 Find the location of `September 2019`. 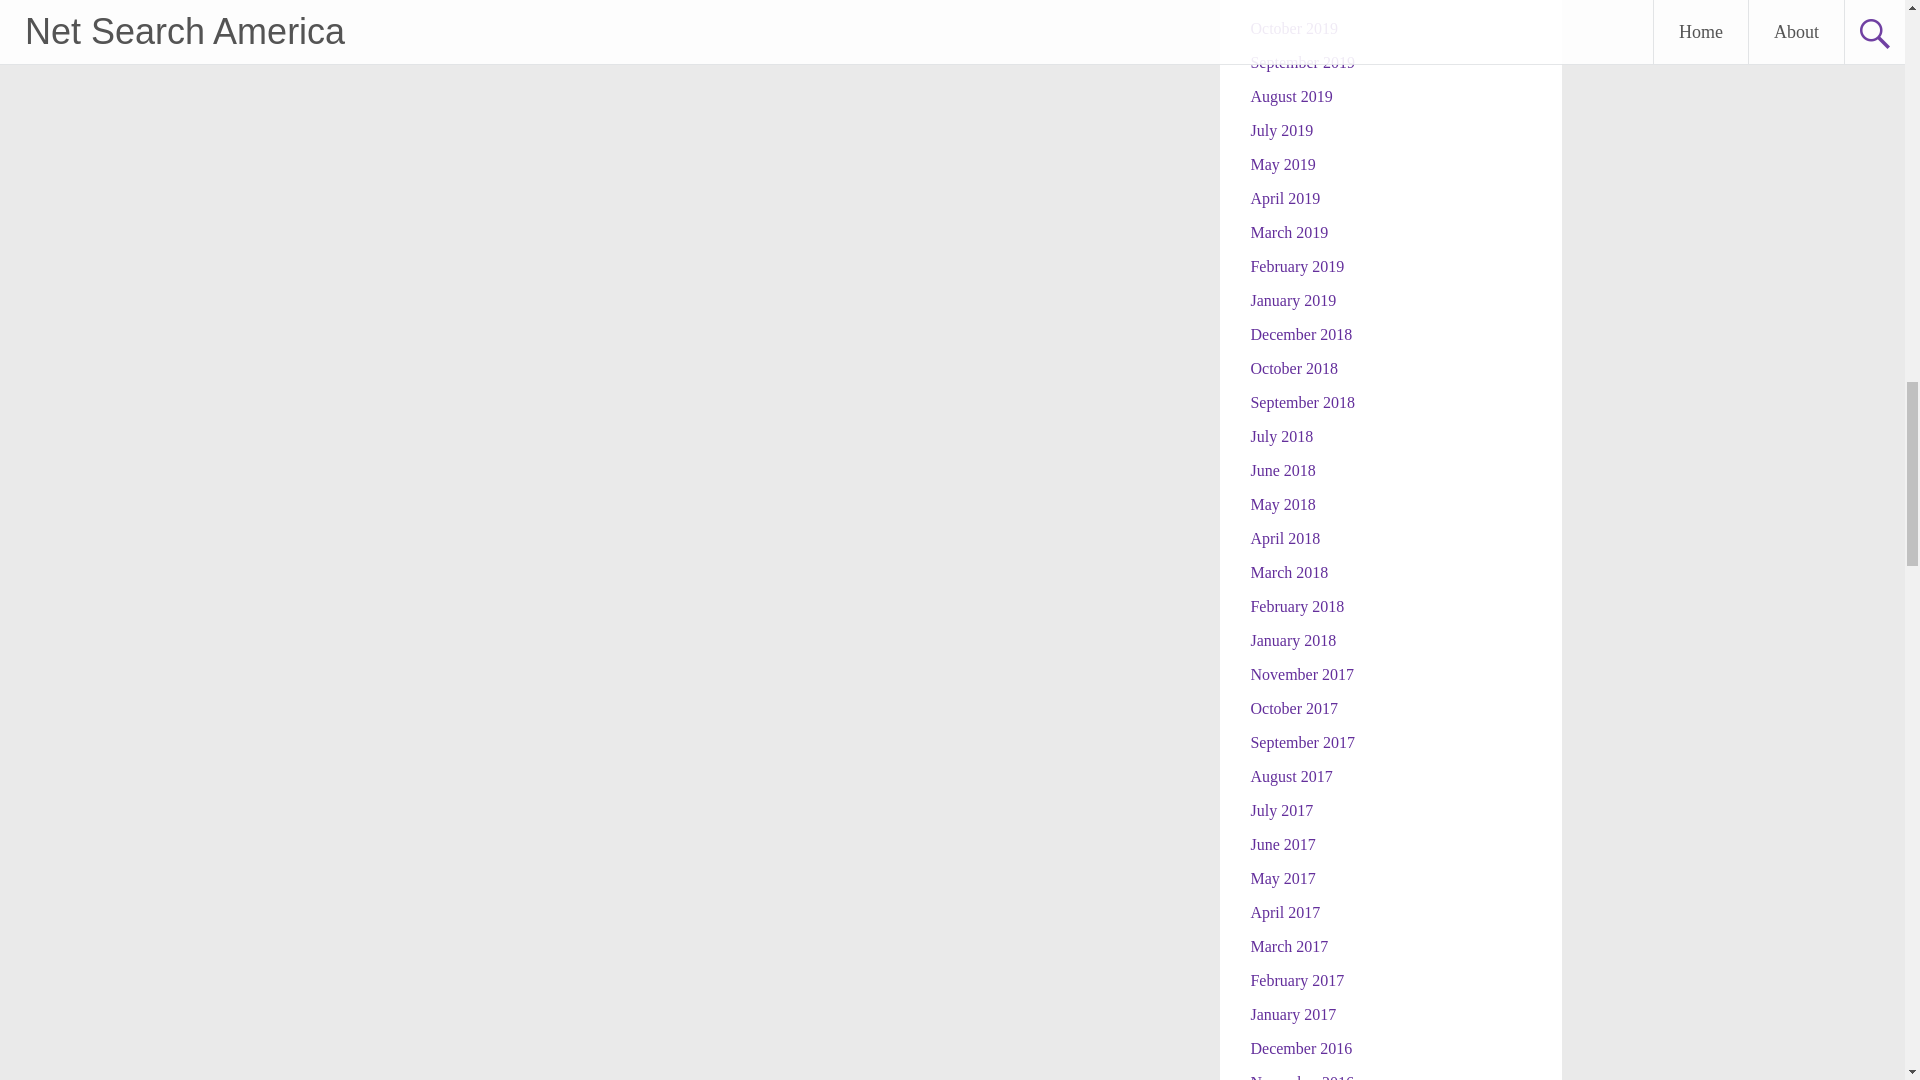

September 2019 is located at coordinates (1301, 62).